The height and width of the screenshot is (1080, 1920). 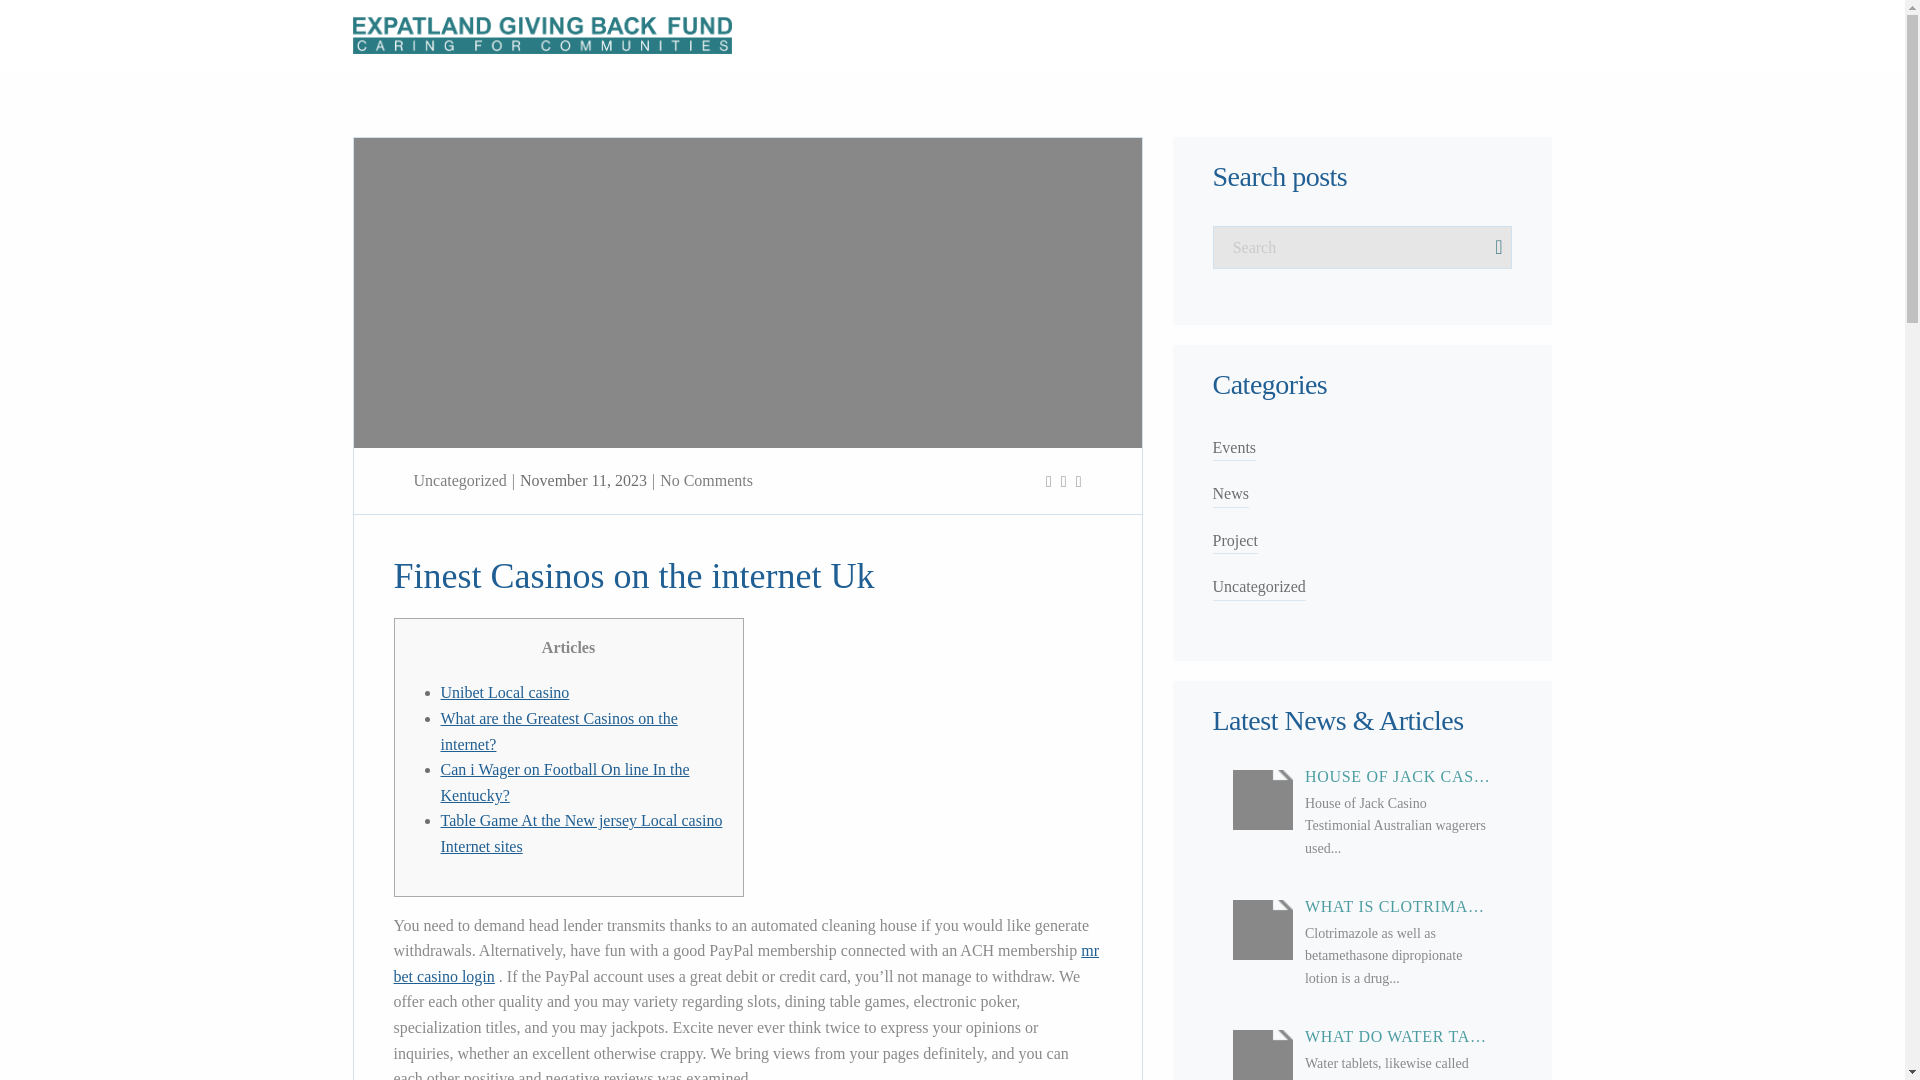 What do you see at coordinates (564, 782) in the screenshot?
I see `Can i Wager on Football On line In the Kentucky?` at bounding box center [564, 782].